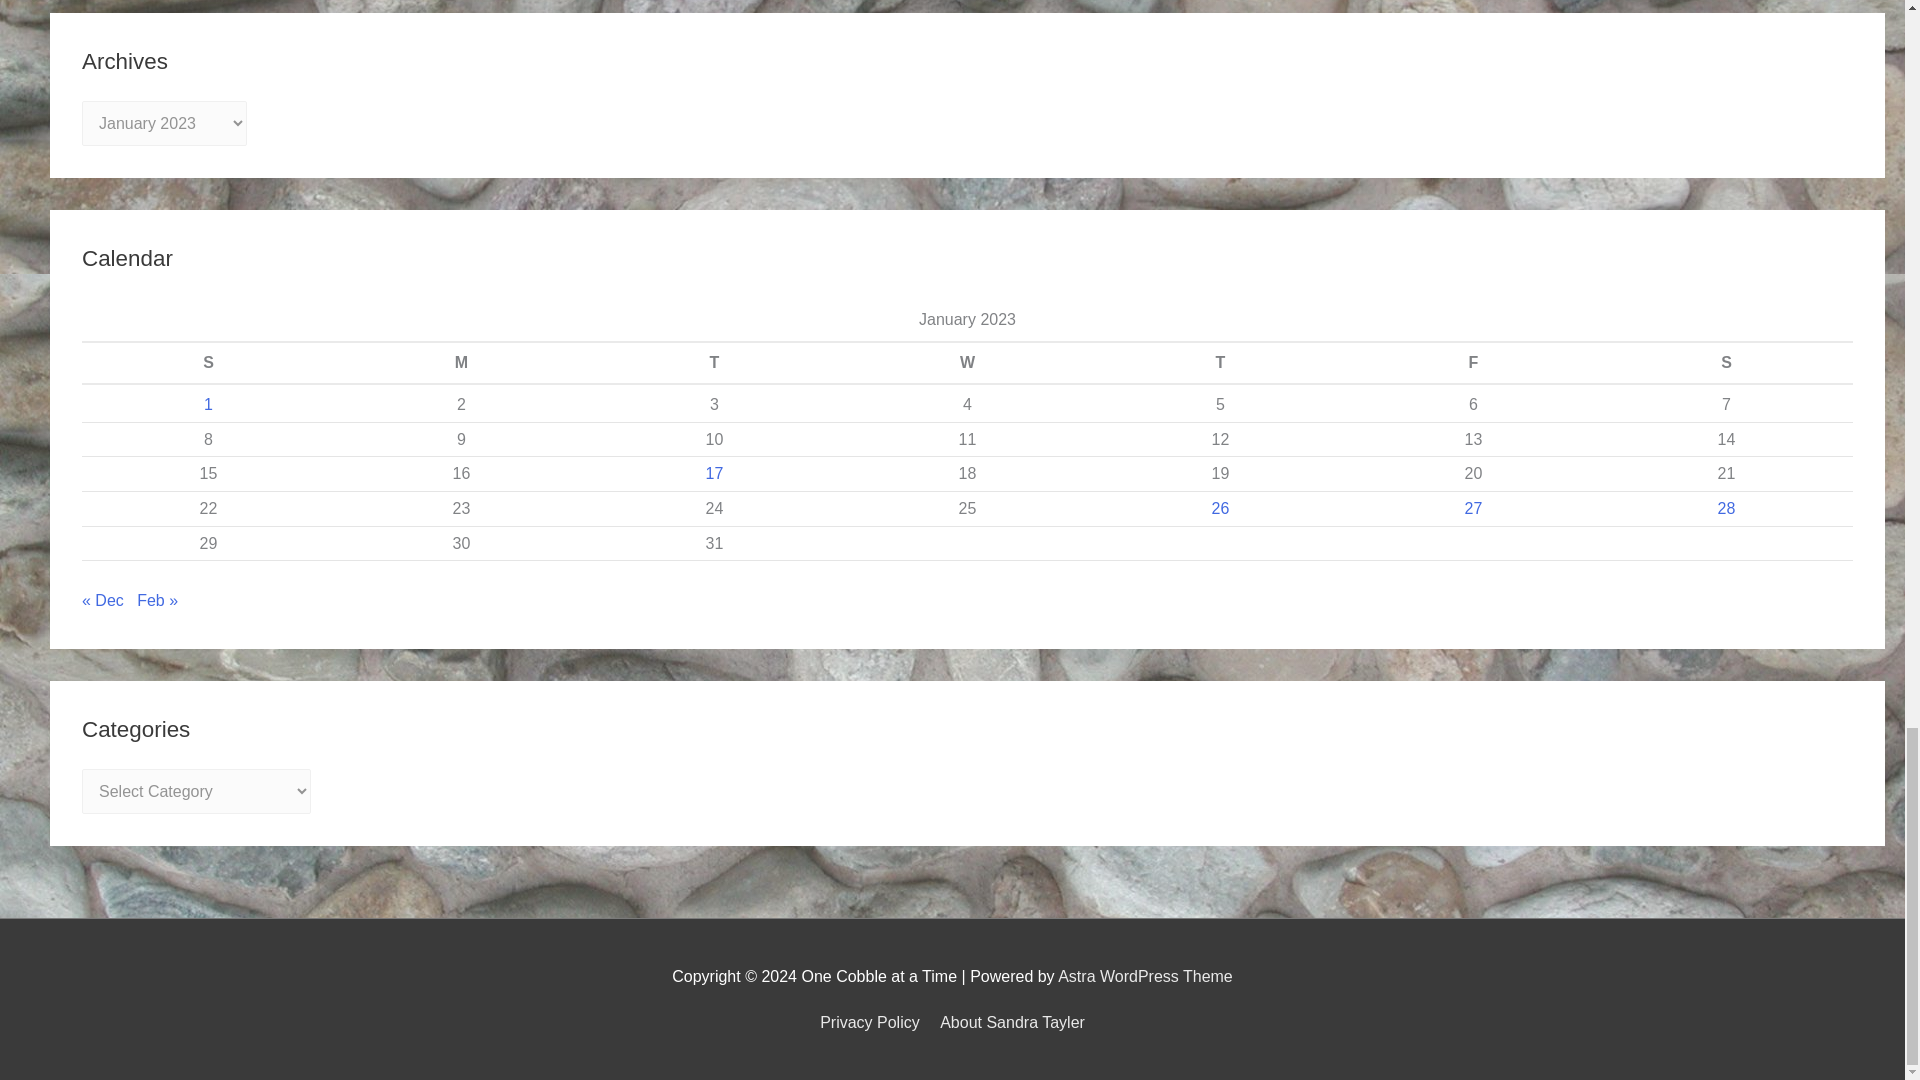  What do you see at coordinates (714, 473) in the screenshot?
I see `17` at bounding box center [714, 473].